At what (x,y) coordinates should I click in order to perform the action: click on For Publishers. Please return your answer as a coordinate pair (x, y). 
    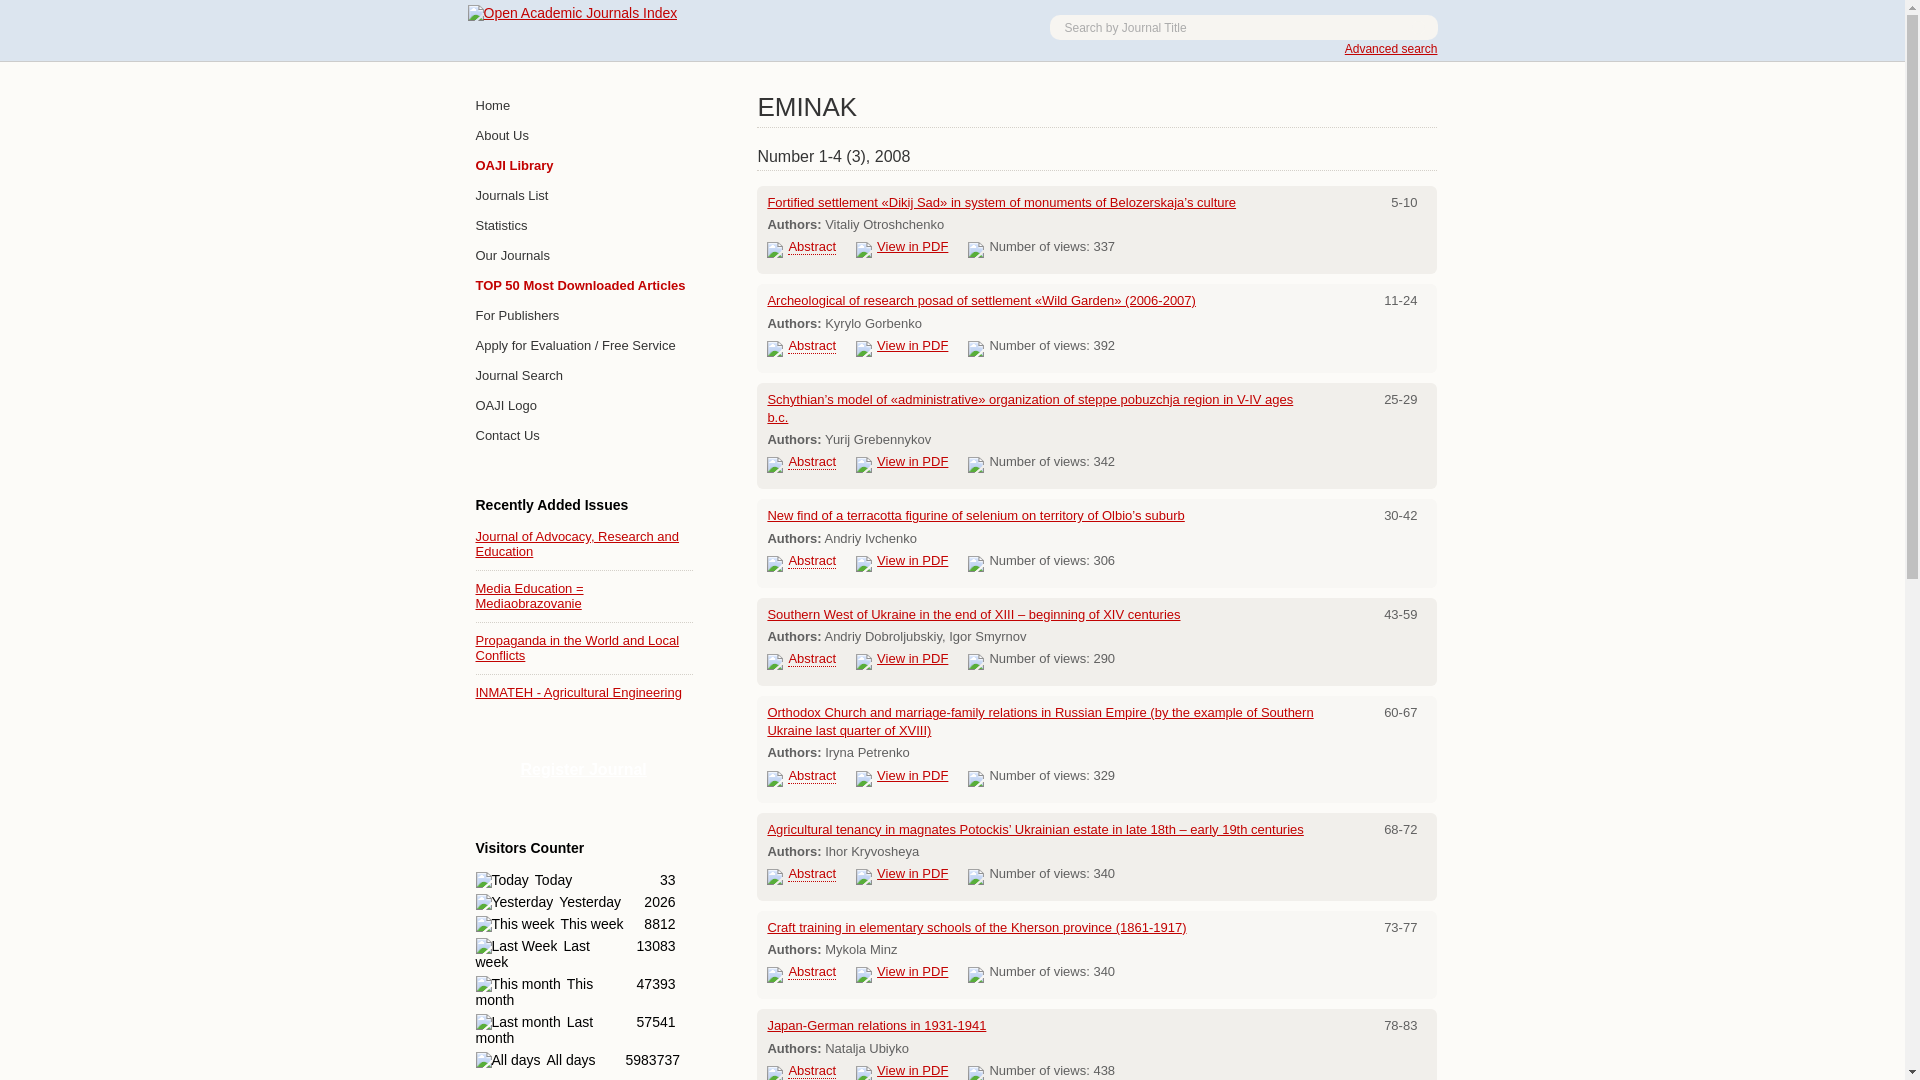
    Looking at the image, I should click on (584, 316).